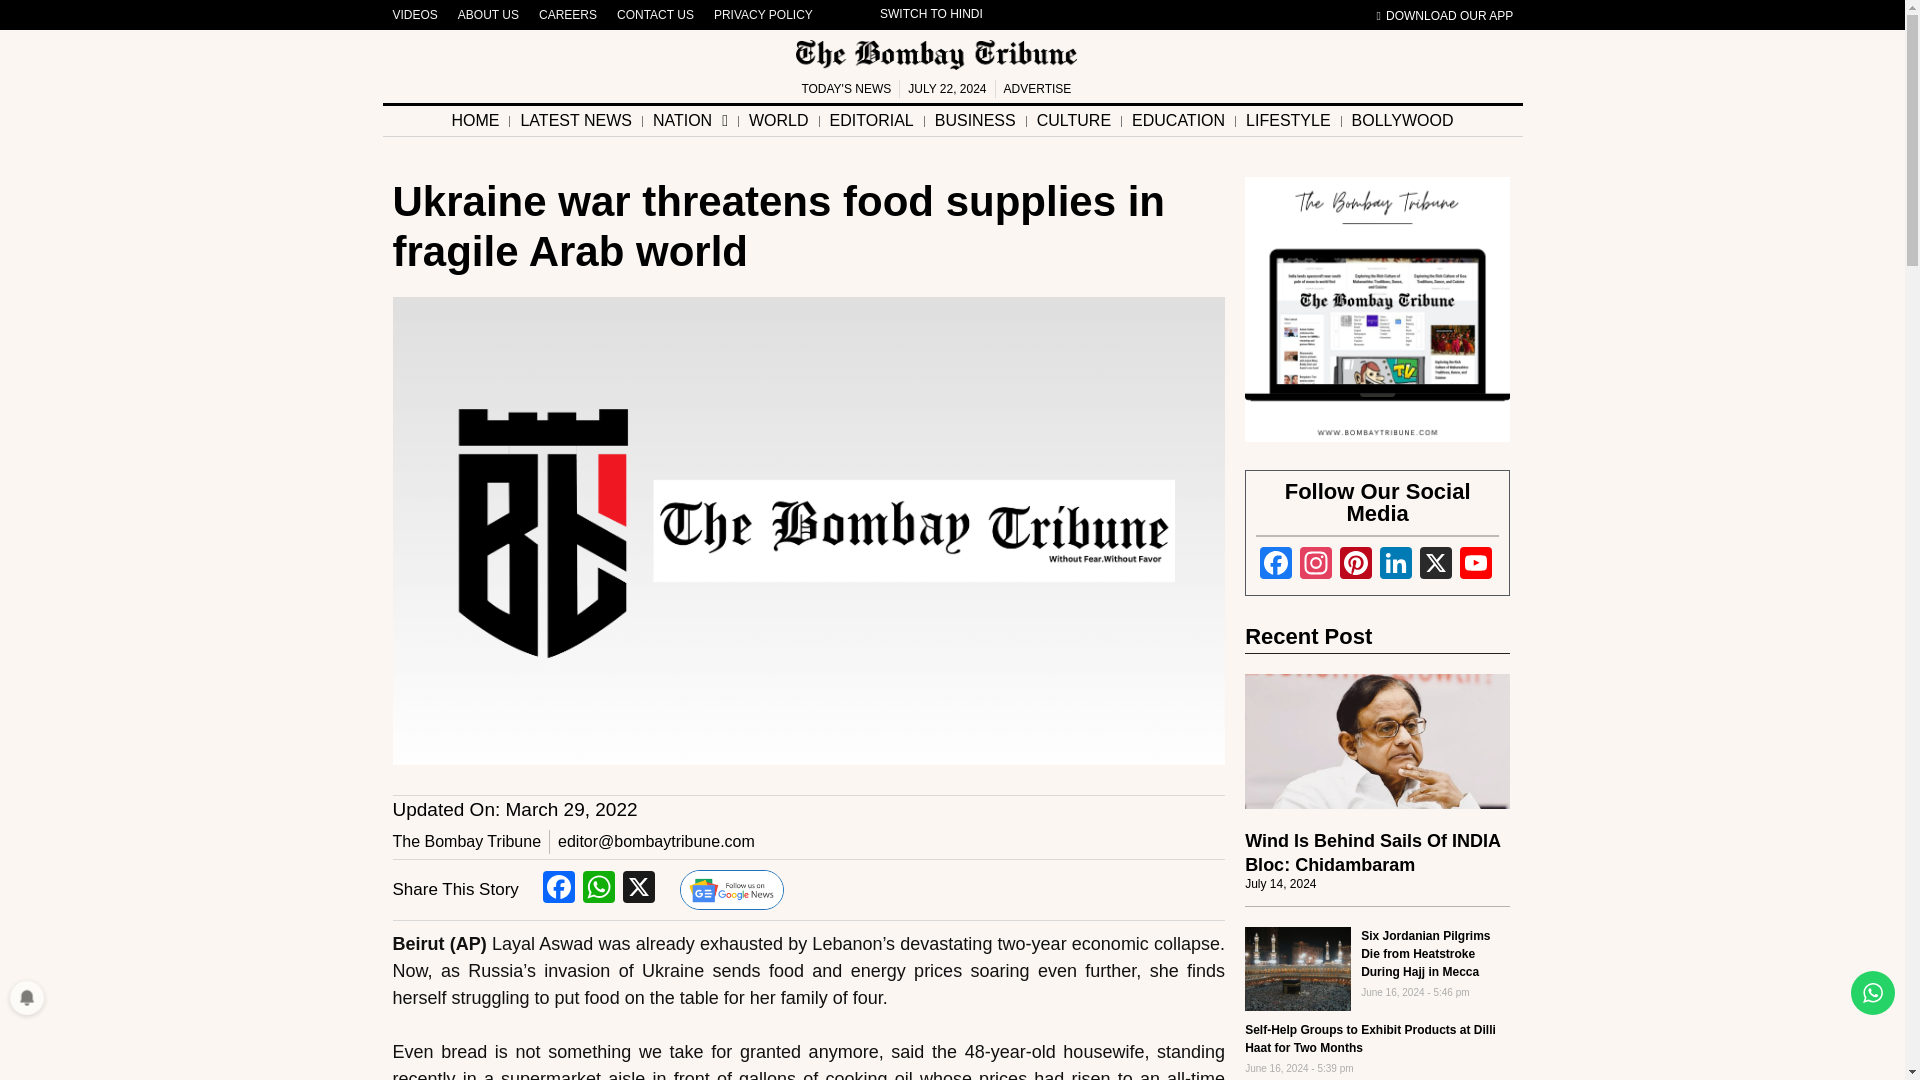 This screenshot has width=1920, height=1080. What do you see at coordinates (1445, 16) in the screenshot?
I see `DOWNLOAD OUR APP` at bounding box center [1445, 16].